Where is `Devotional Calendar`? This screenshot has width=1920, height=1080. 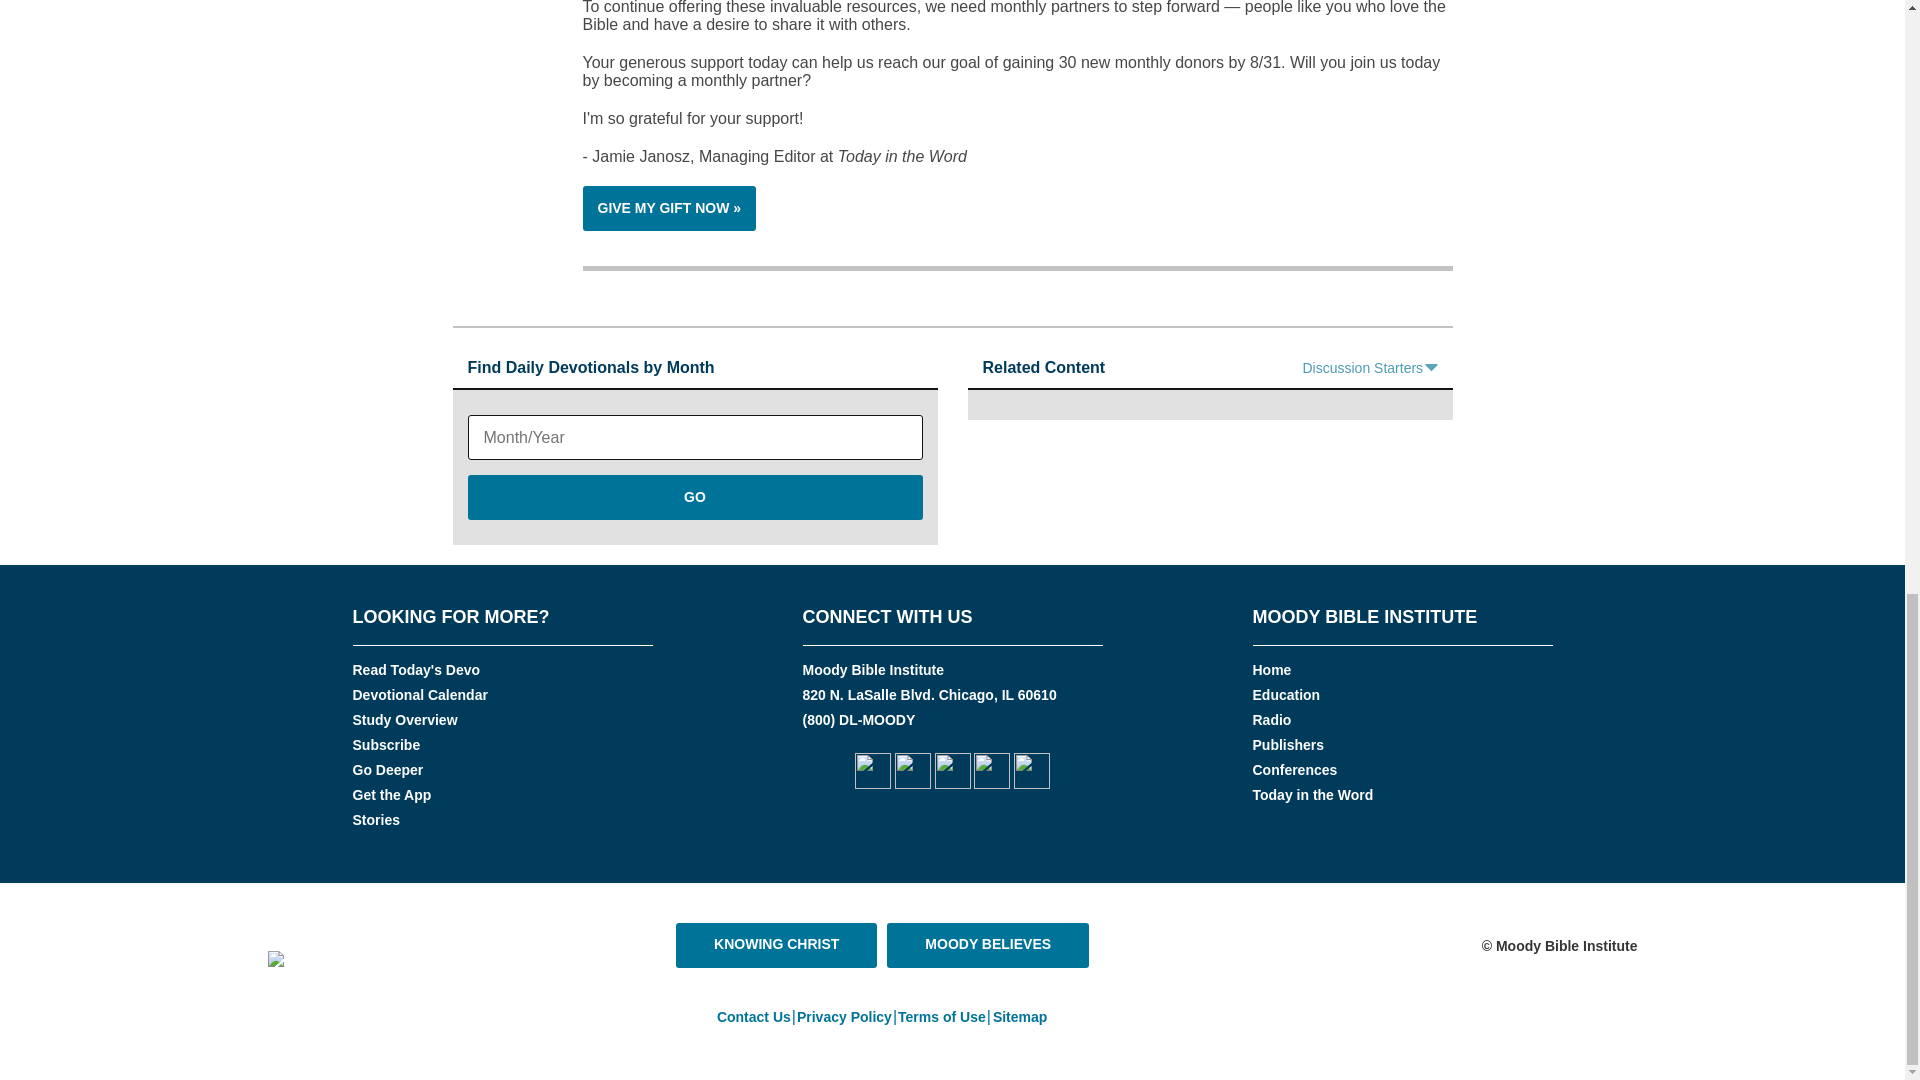 Devotional Calendar is located at coordinates (419, 694).